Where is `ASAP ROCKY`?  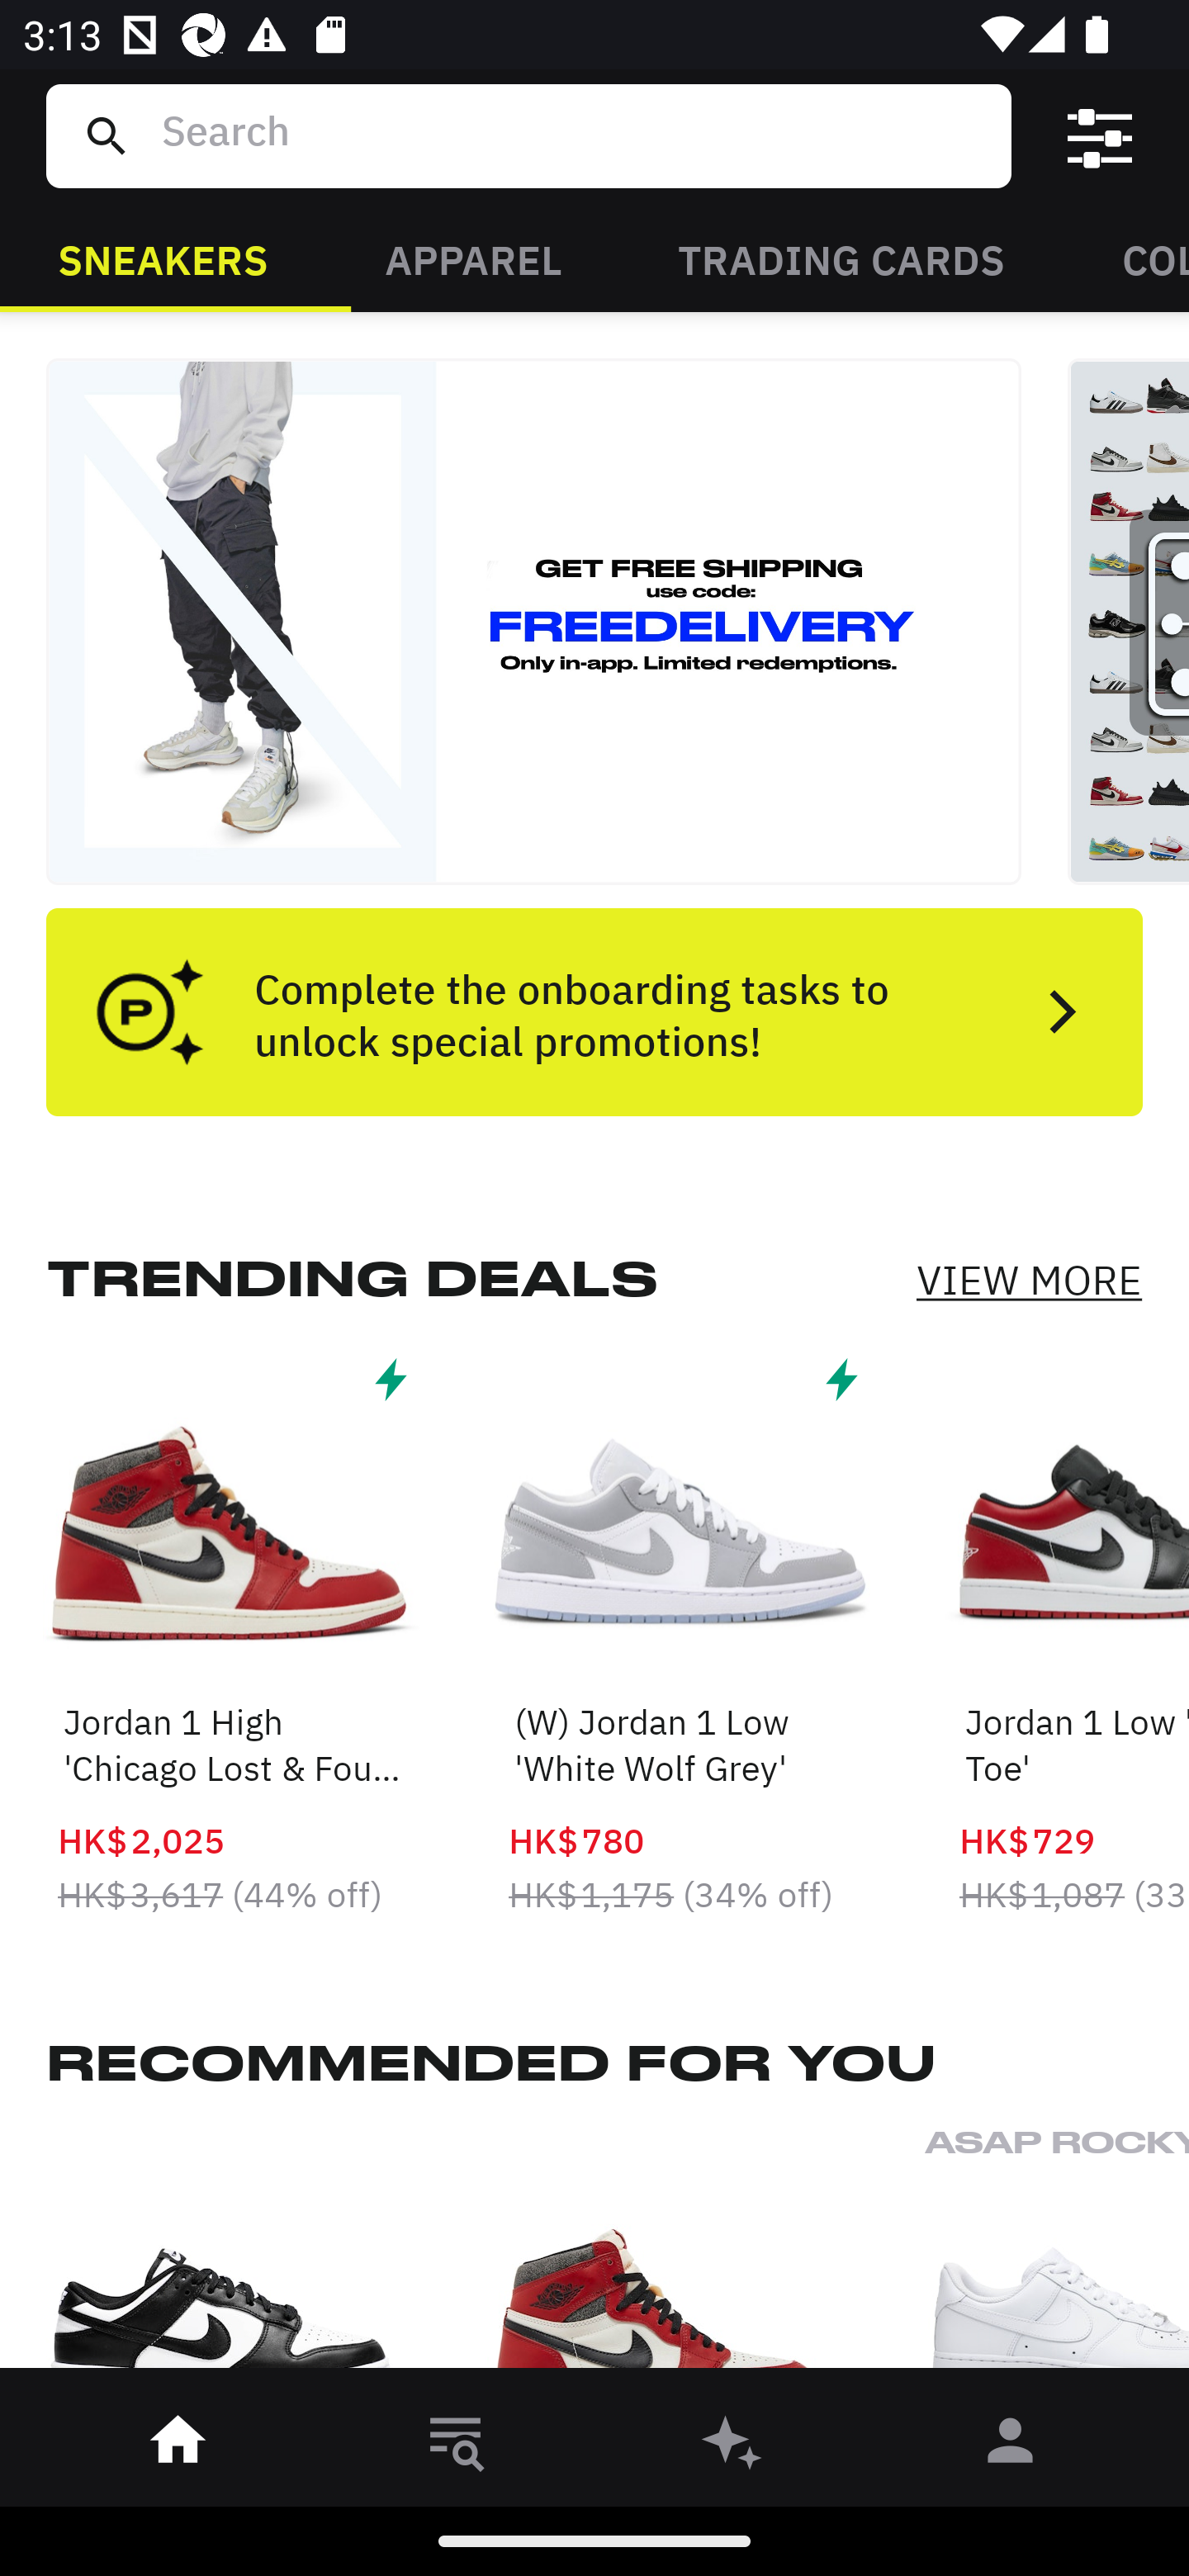 ASAP ROCKY is located at coordinates (1057, 2256).